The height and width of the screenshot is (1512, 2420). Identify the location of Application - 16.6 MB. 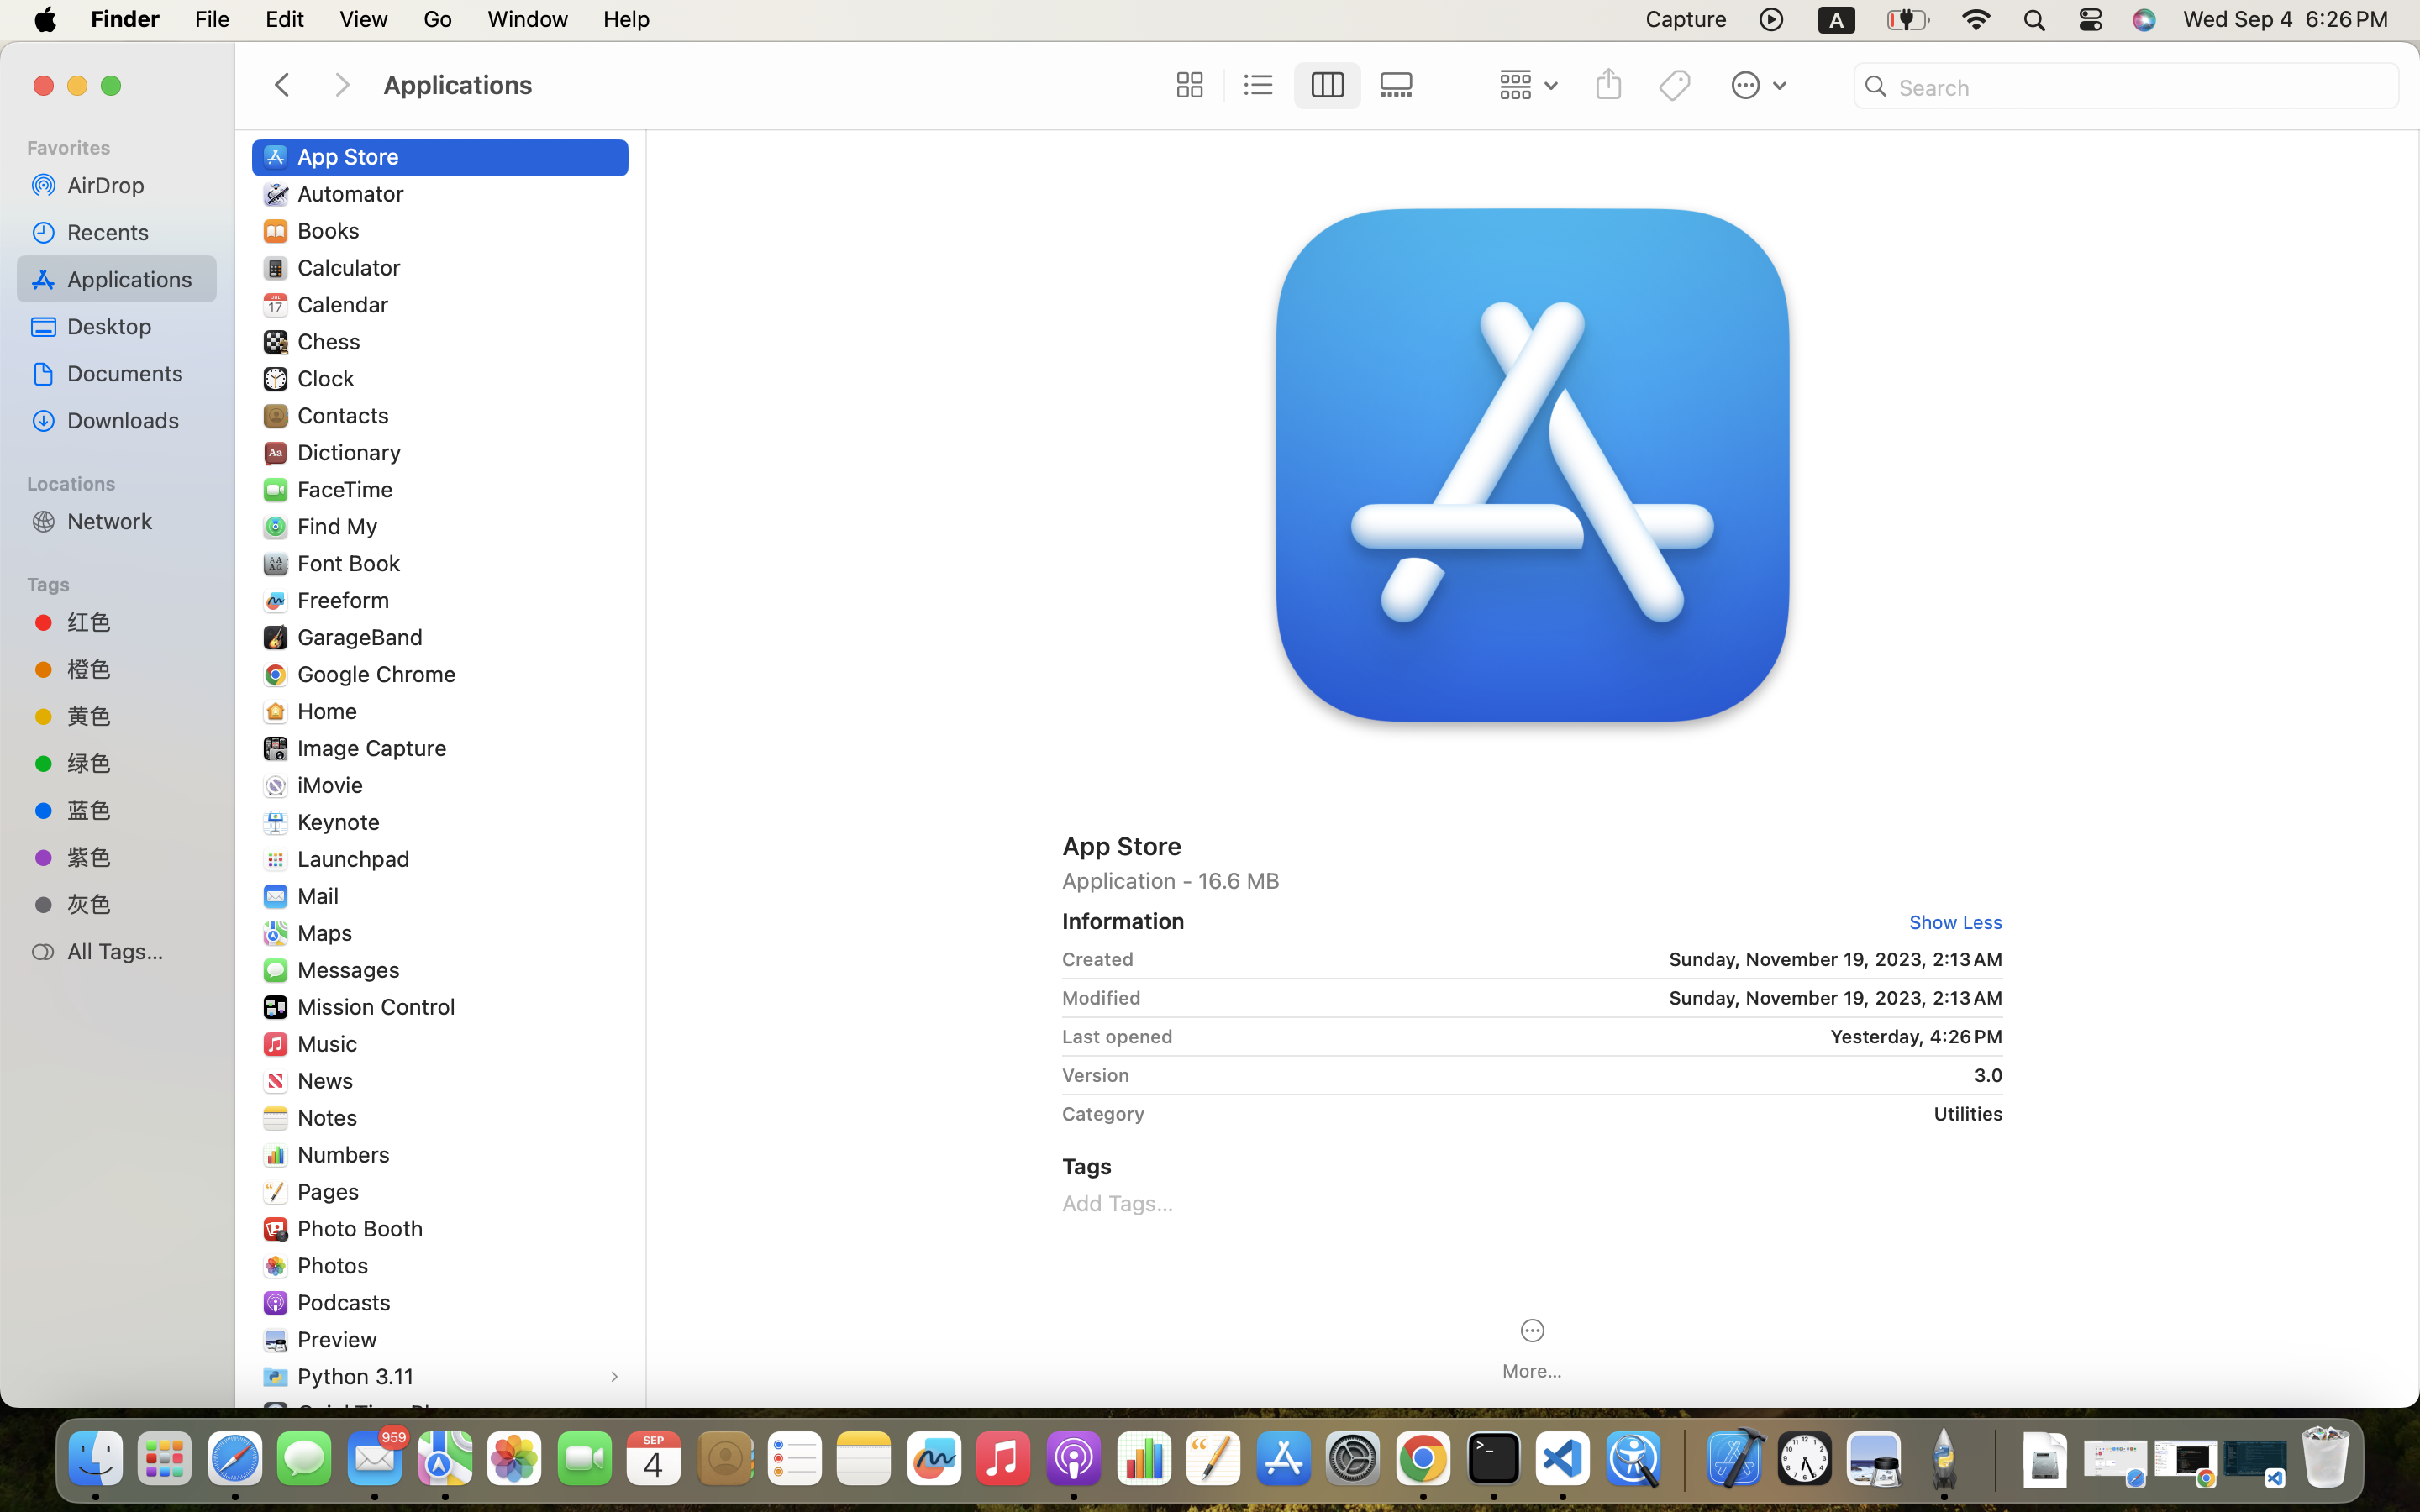
(1533, 880).